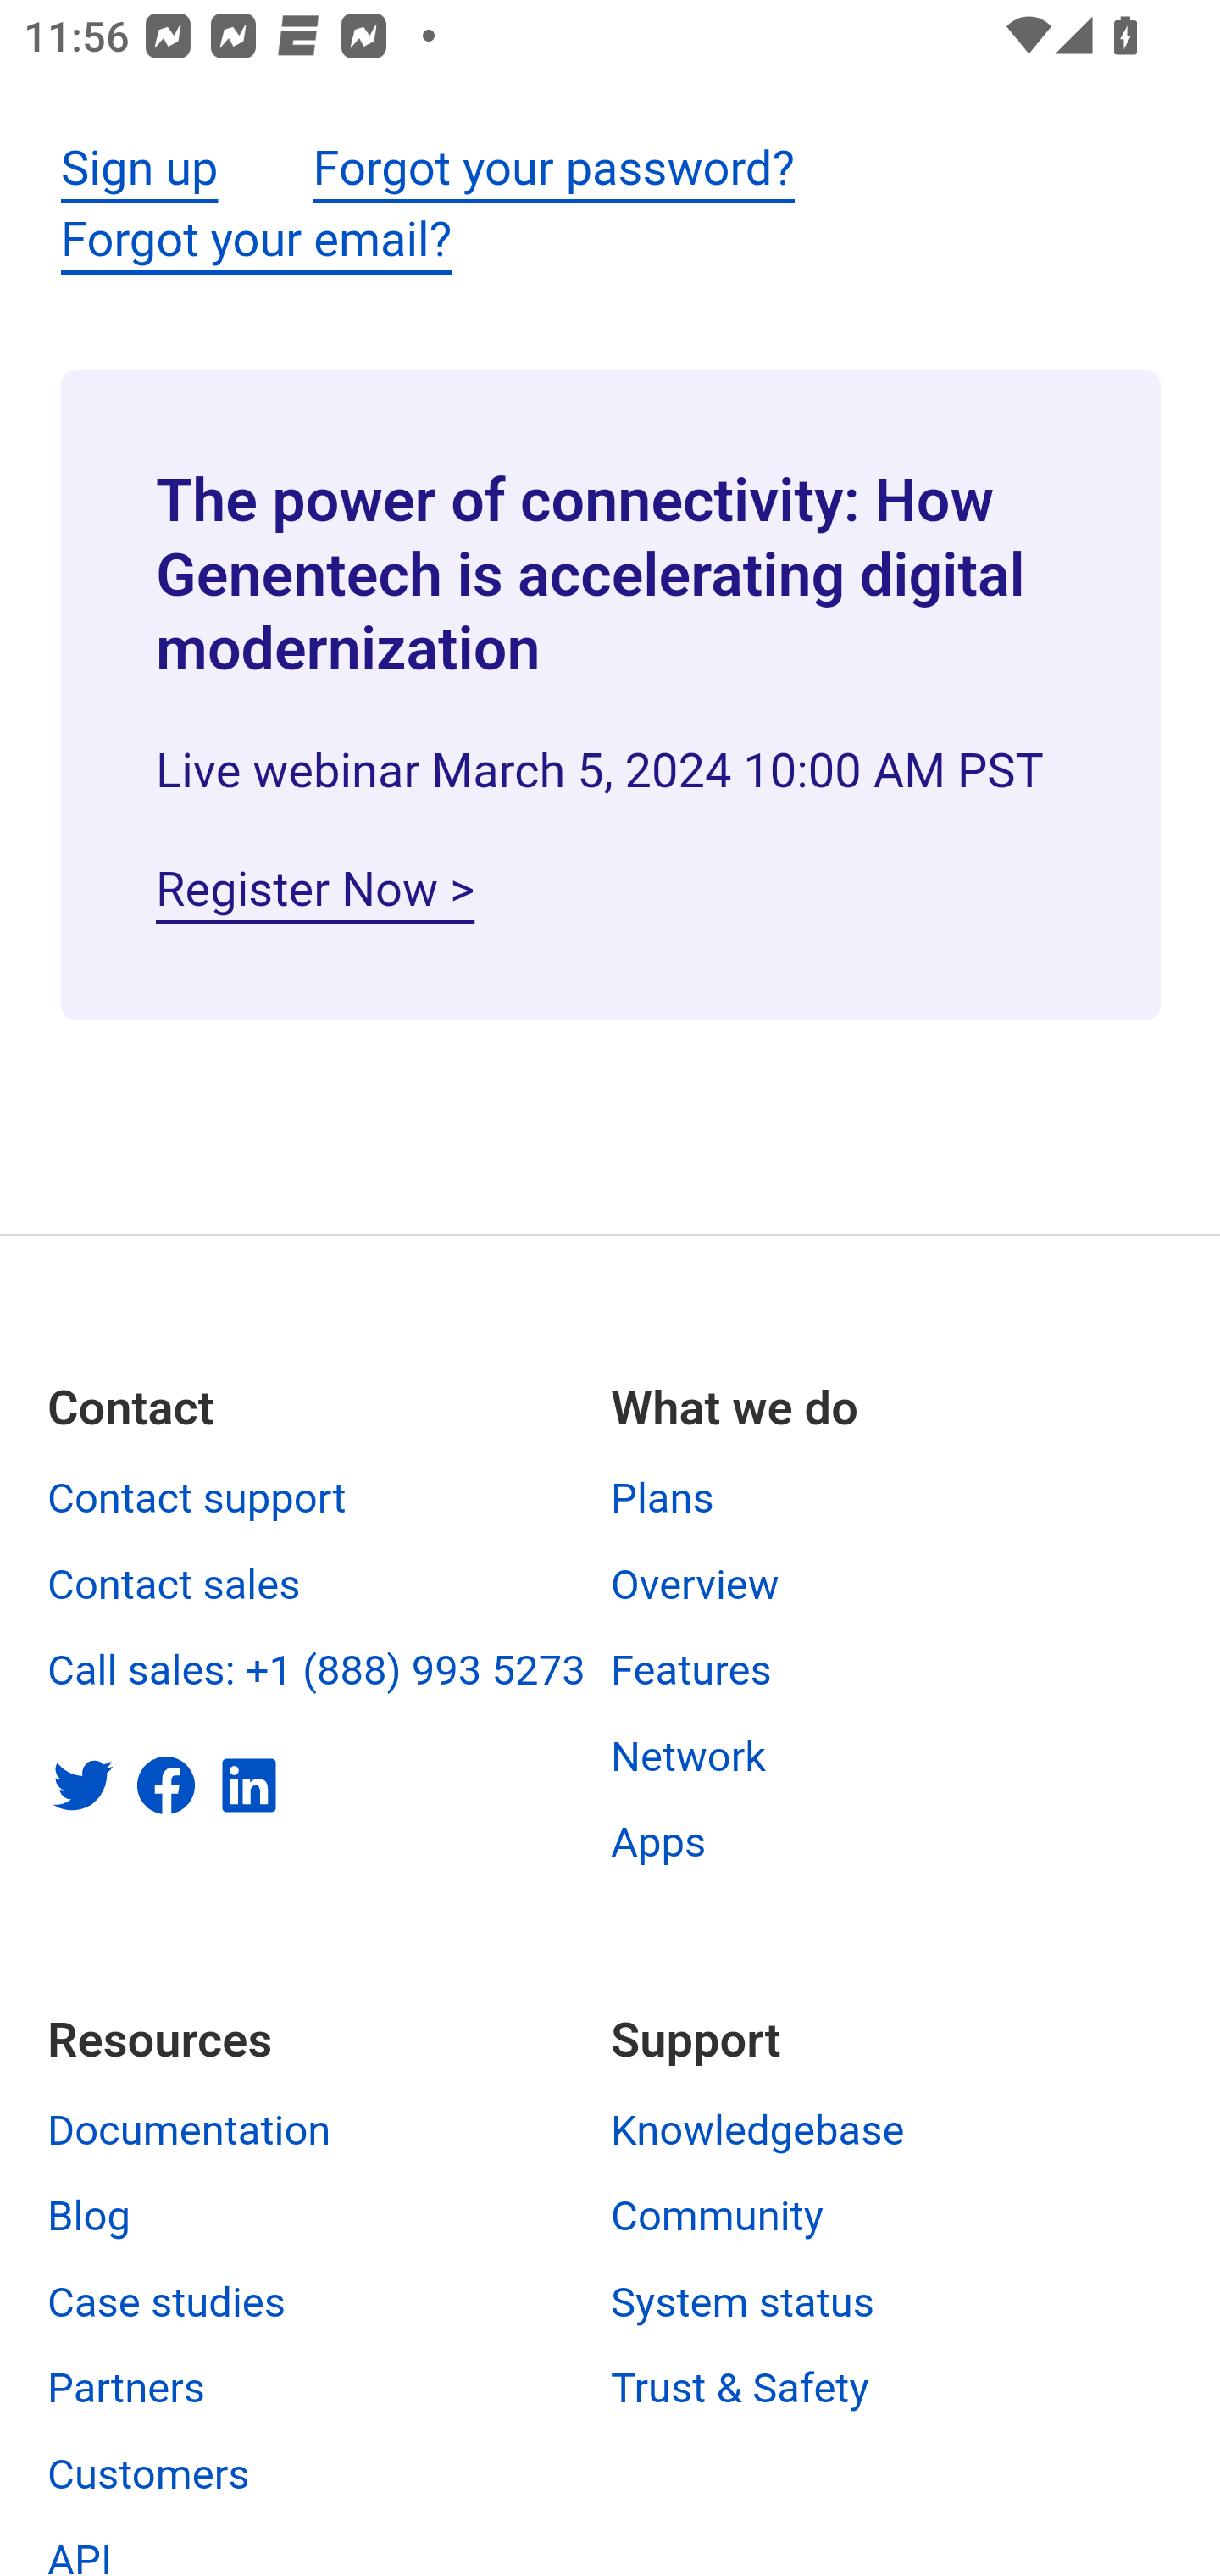 The width and height of the screenshot is (1220, 2576). What do you see at coordinates (190, 2130) in the screenshot?
I see `Documentation` at bounding box center [190, 2130].